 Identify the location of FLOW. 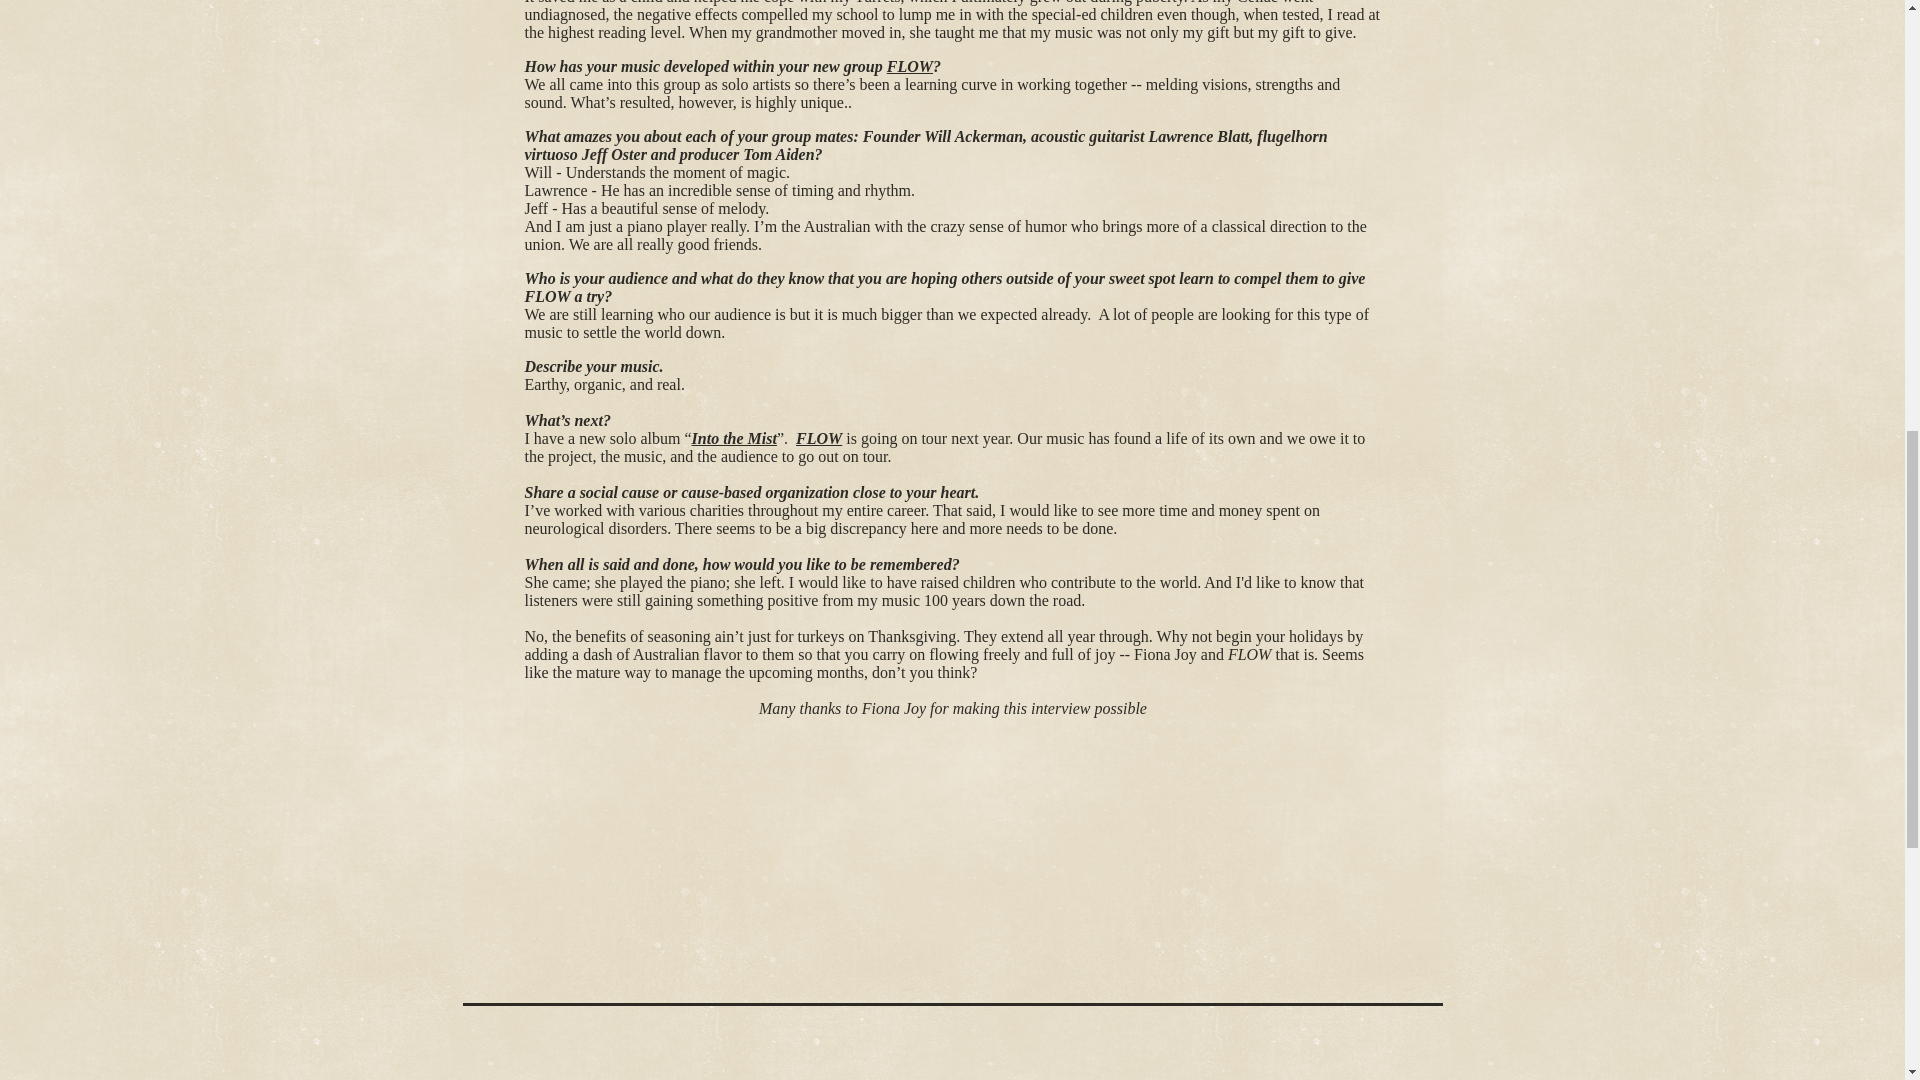
(819, 438).